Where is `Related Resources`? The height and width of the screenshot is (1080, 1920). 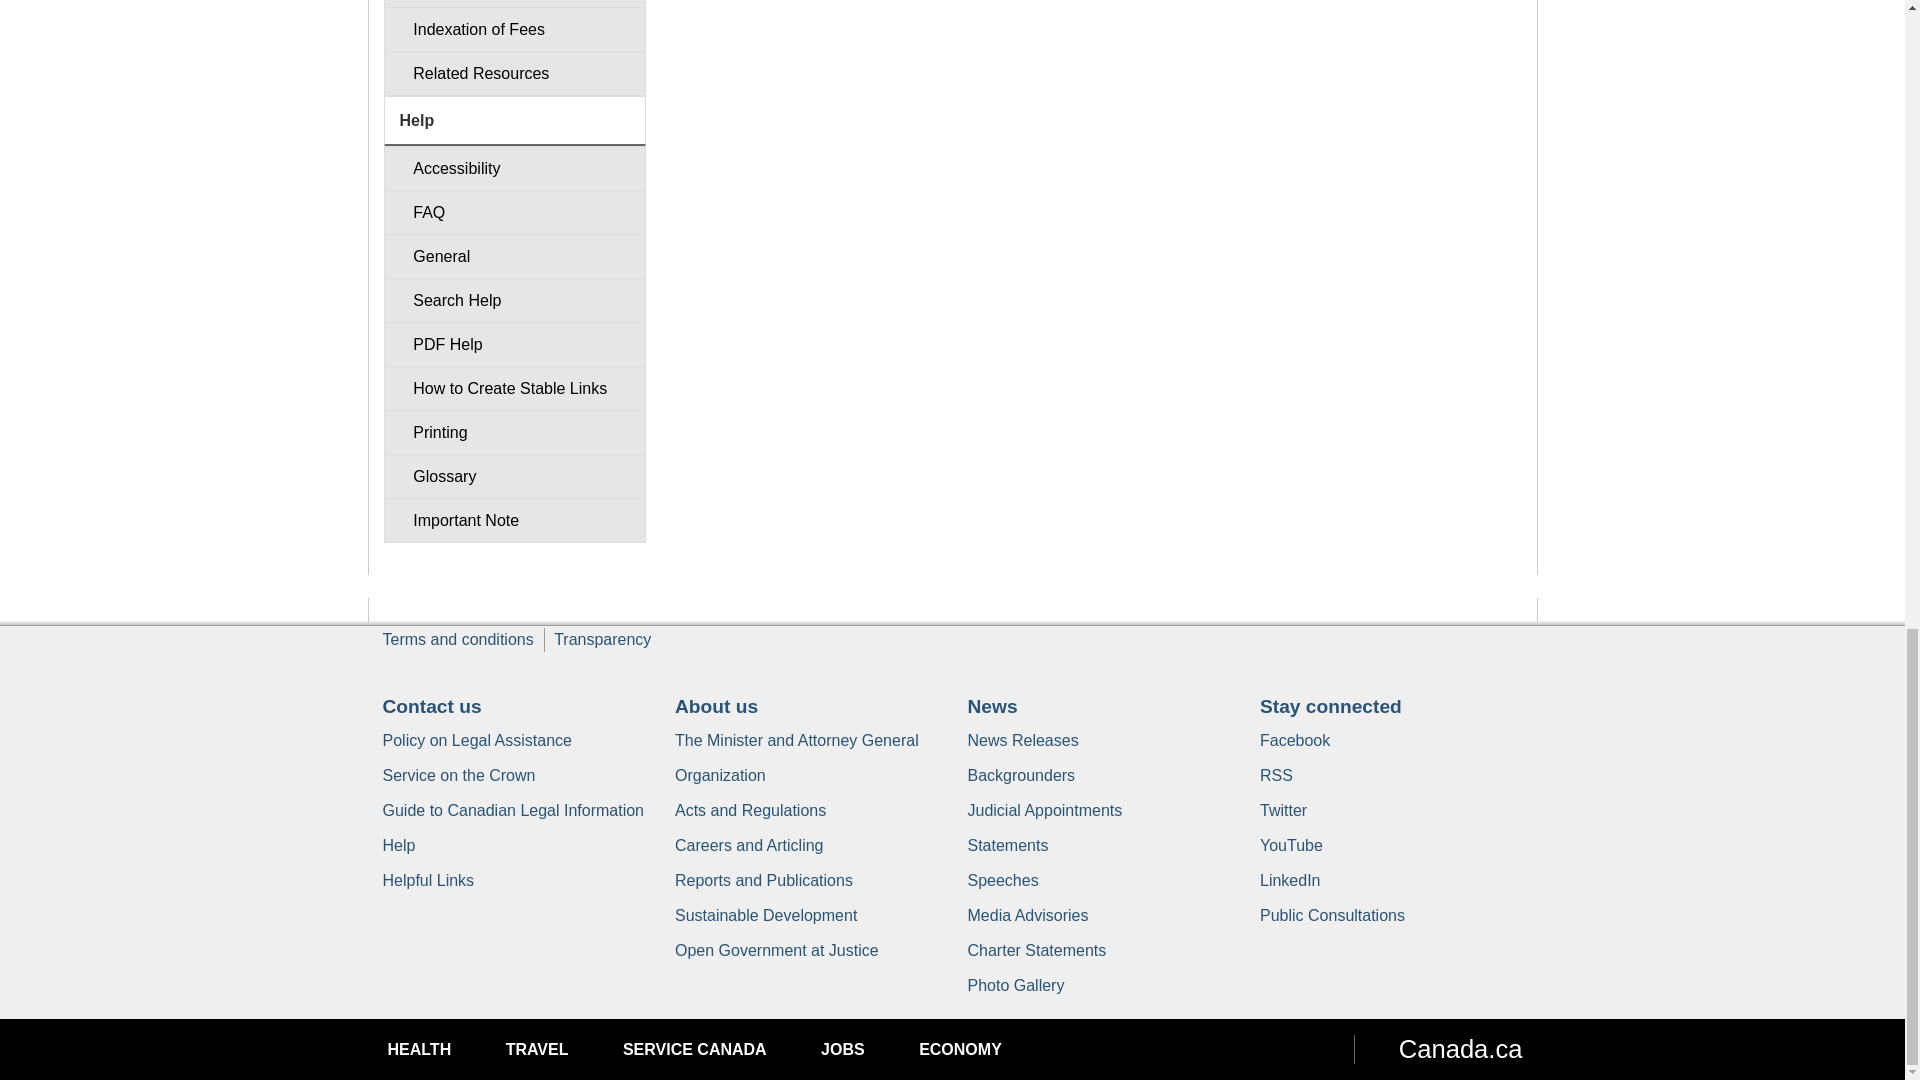 Related Resources is located at coordinates (514, 73).